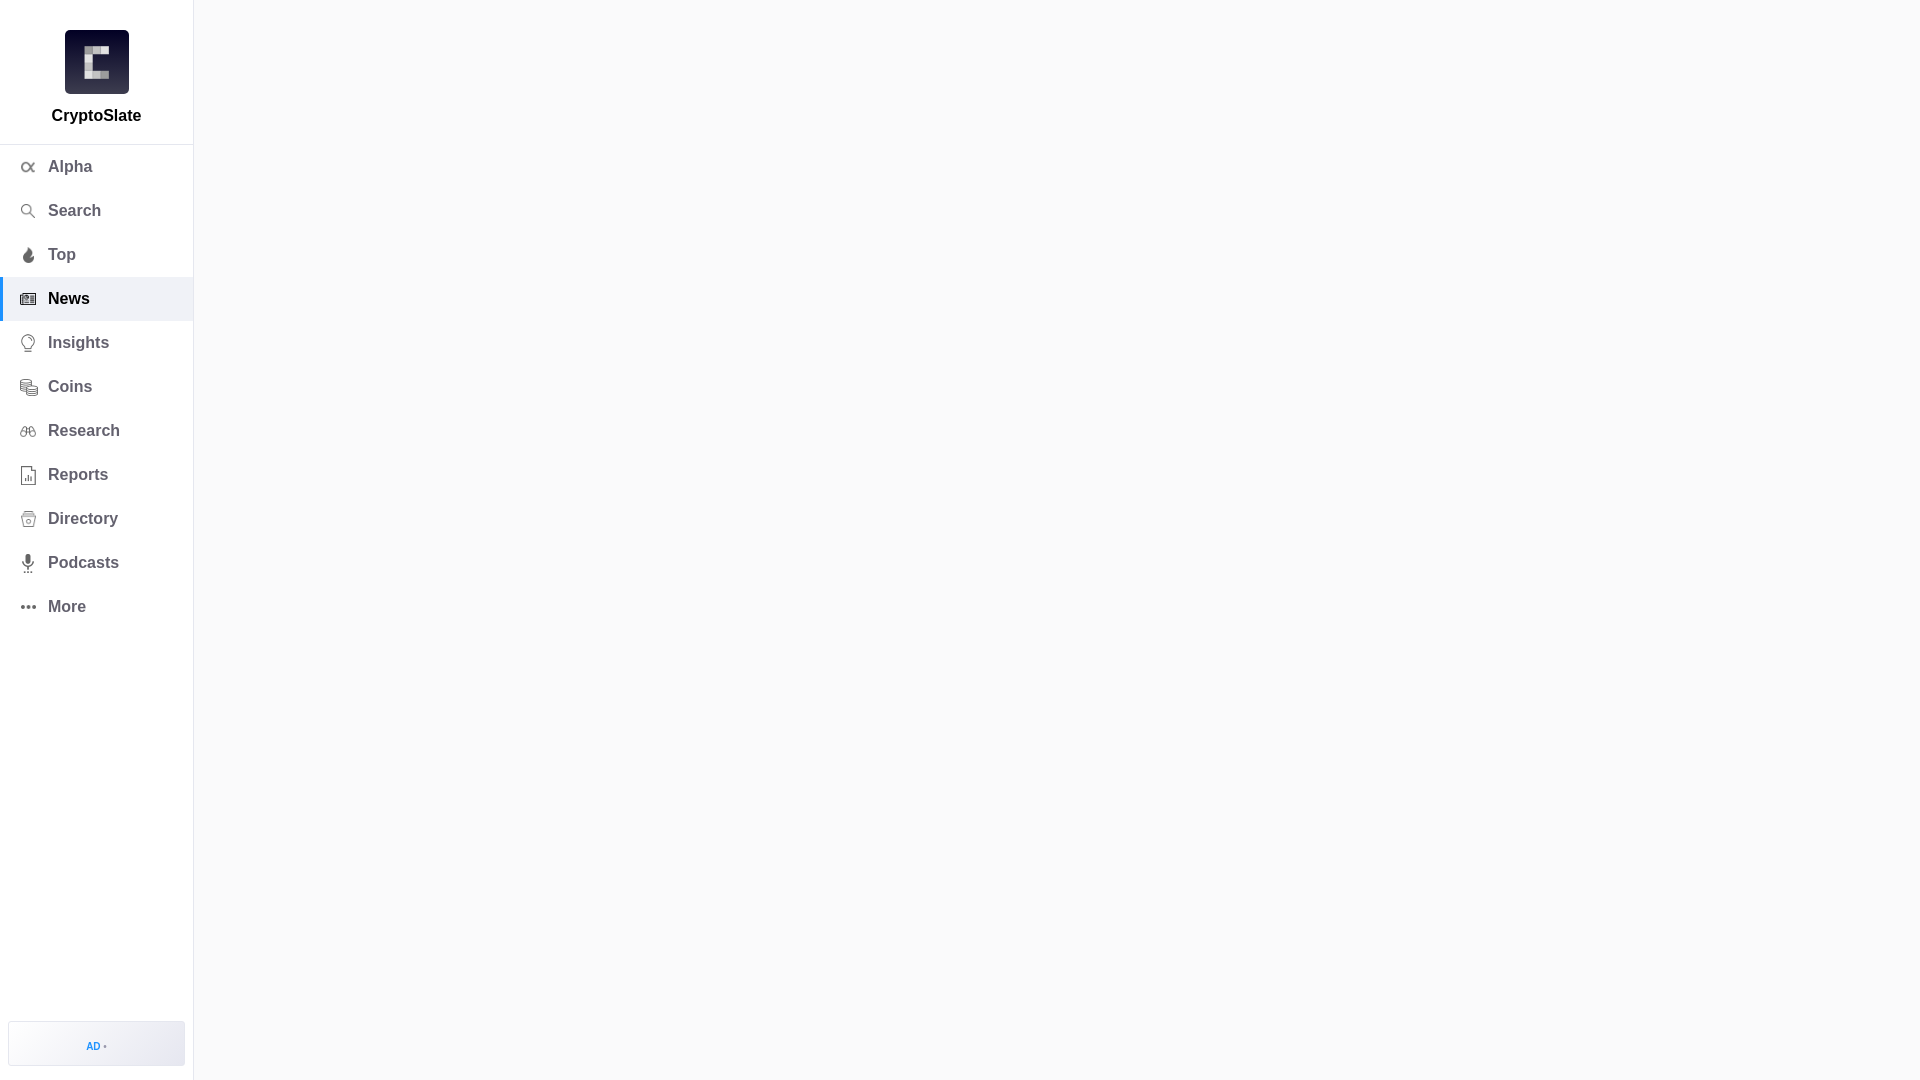  What do you see at coordinates (96, 430) in the screenshot?
I see `Research` at bounding box center [96, 430].